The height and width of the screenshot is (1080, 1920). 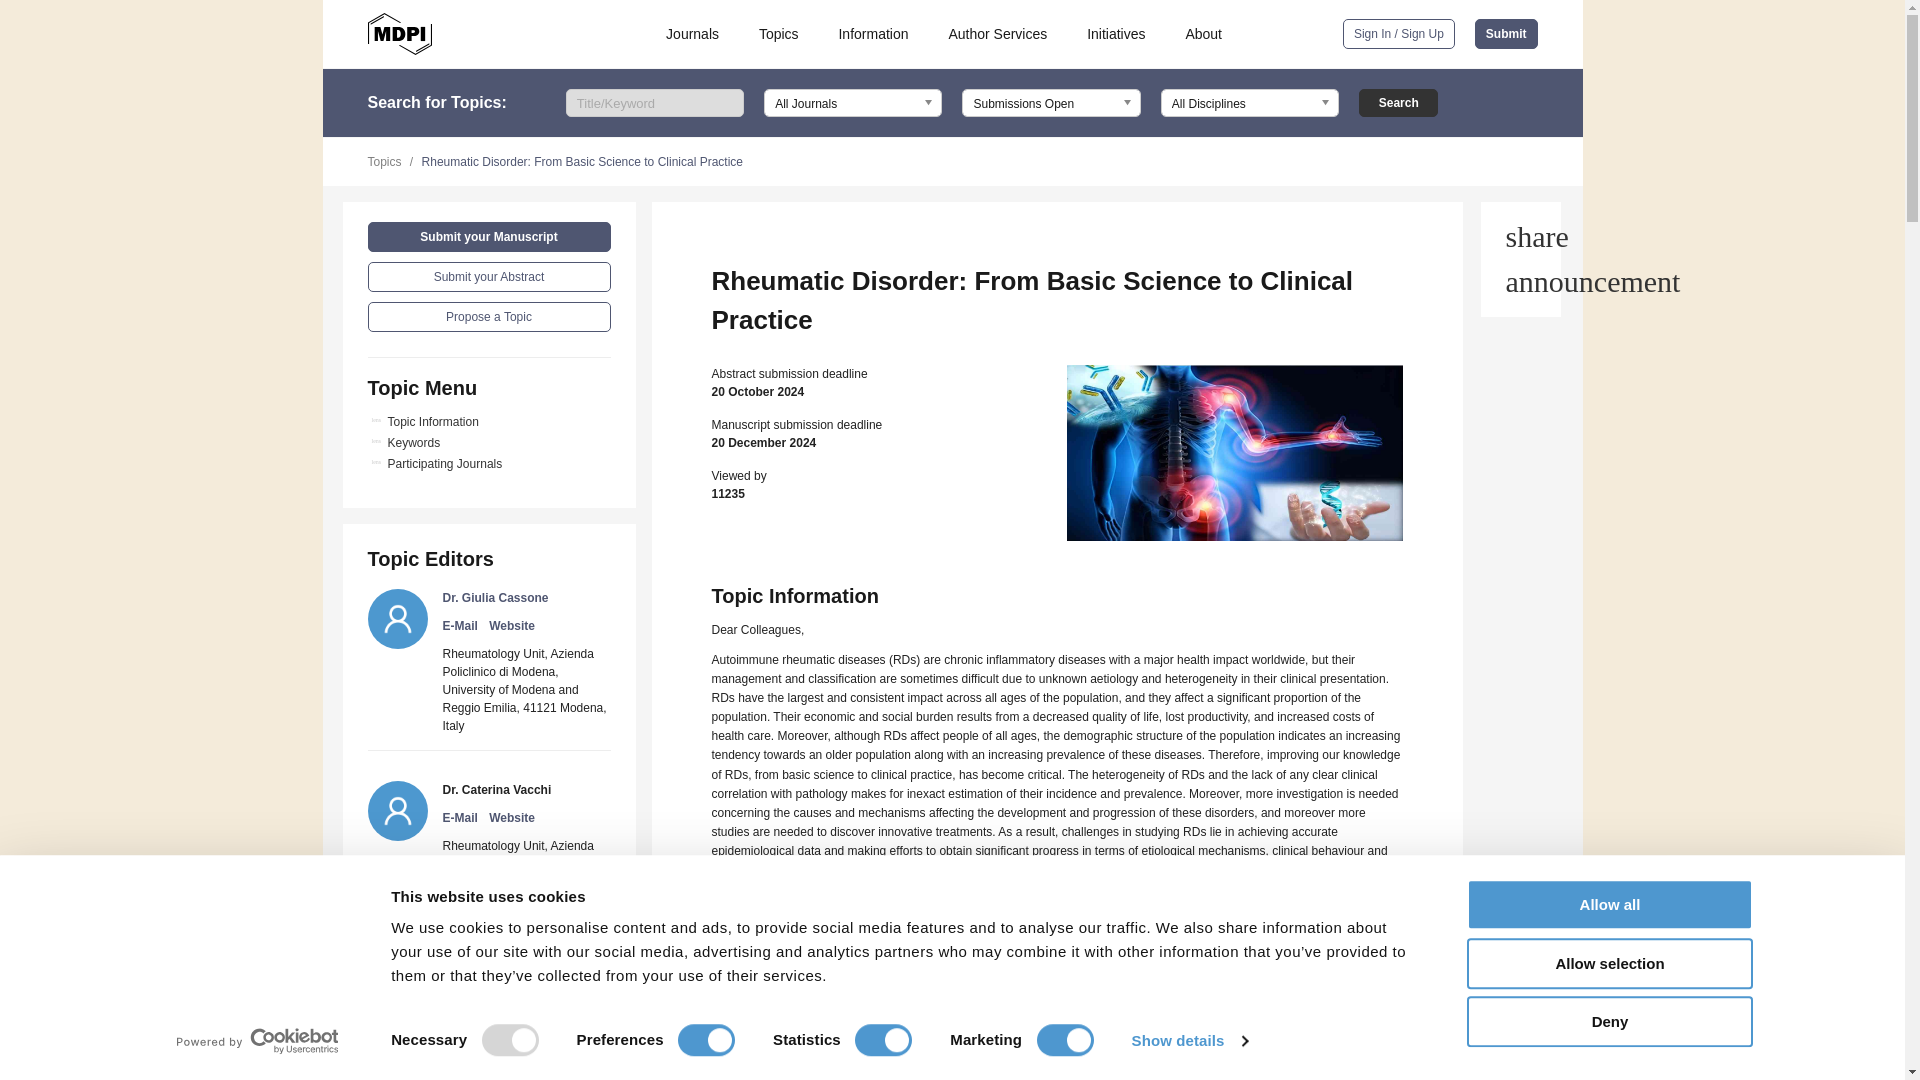 What do you see at coordinates (1188, 1041) in the screenshot?
I see `Show details` at bounding box center [1188, 1041].